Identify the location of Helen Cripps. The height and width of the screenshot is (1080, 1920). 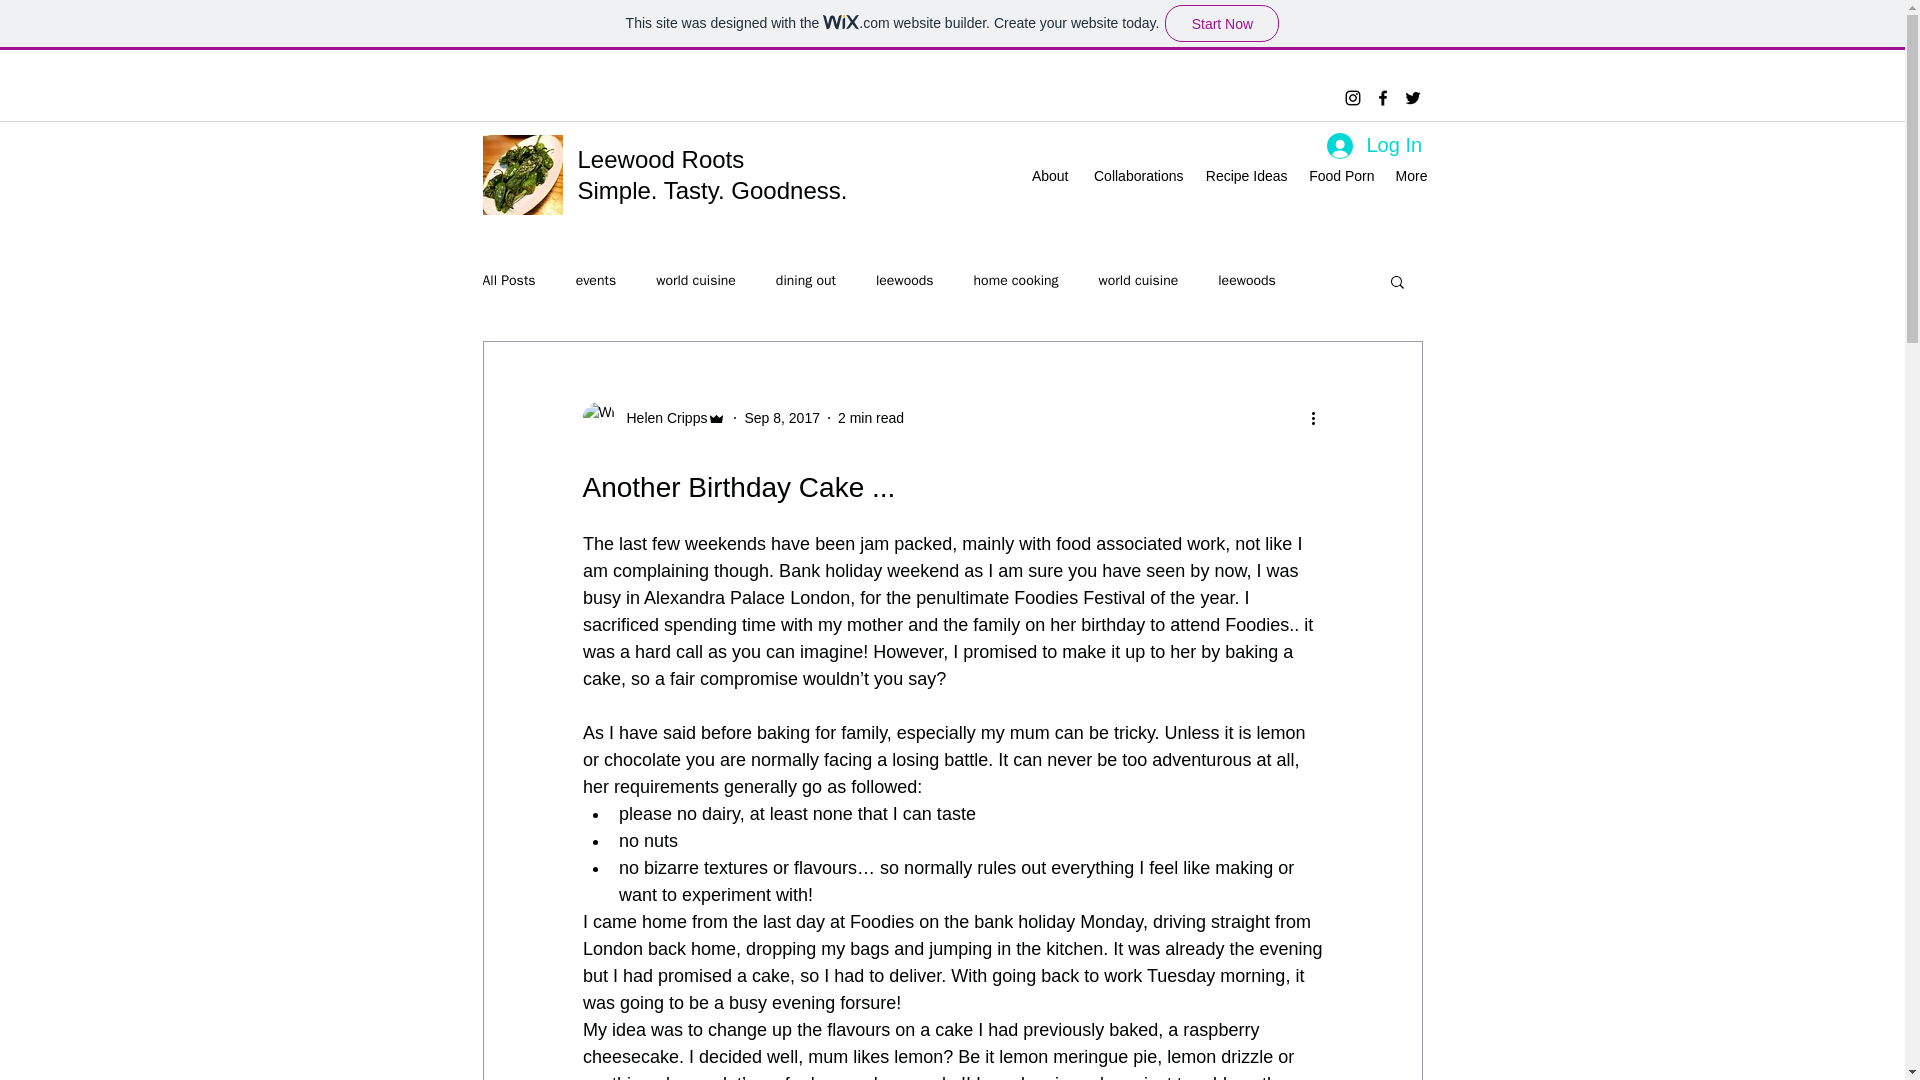
(653, 418).